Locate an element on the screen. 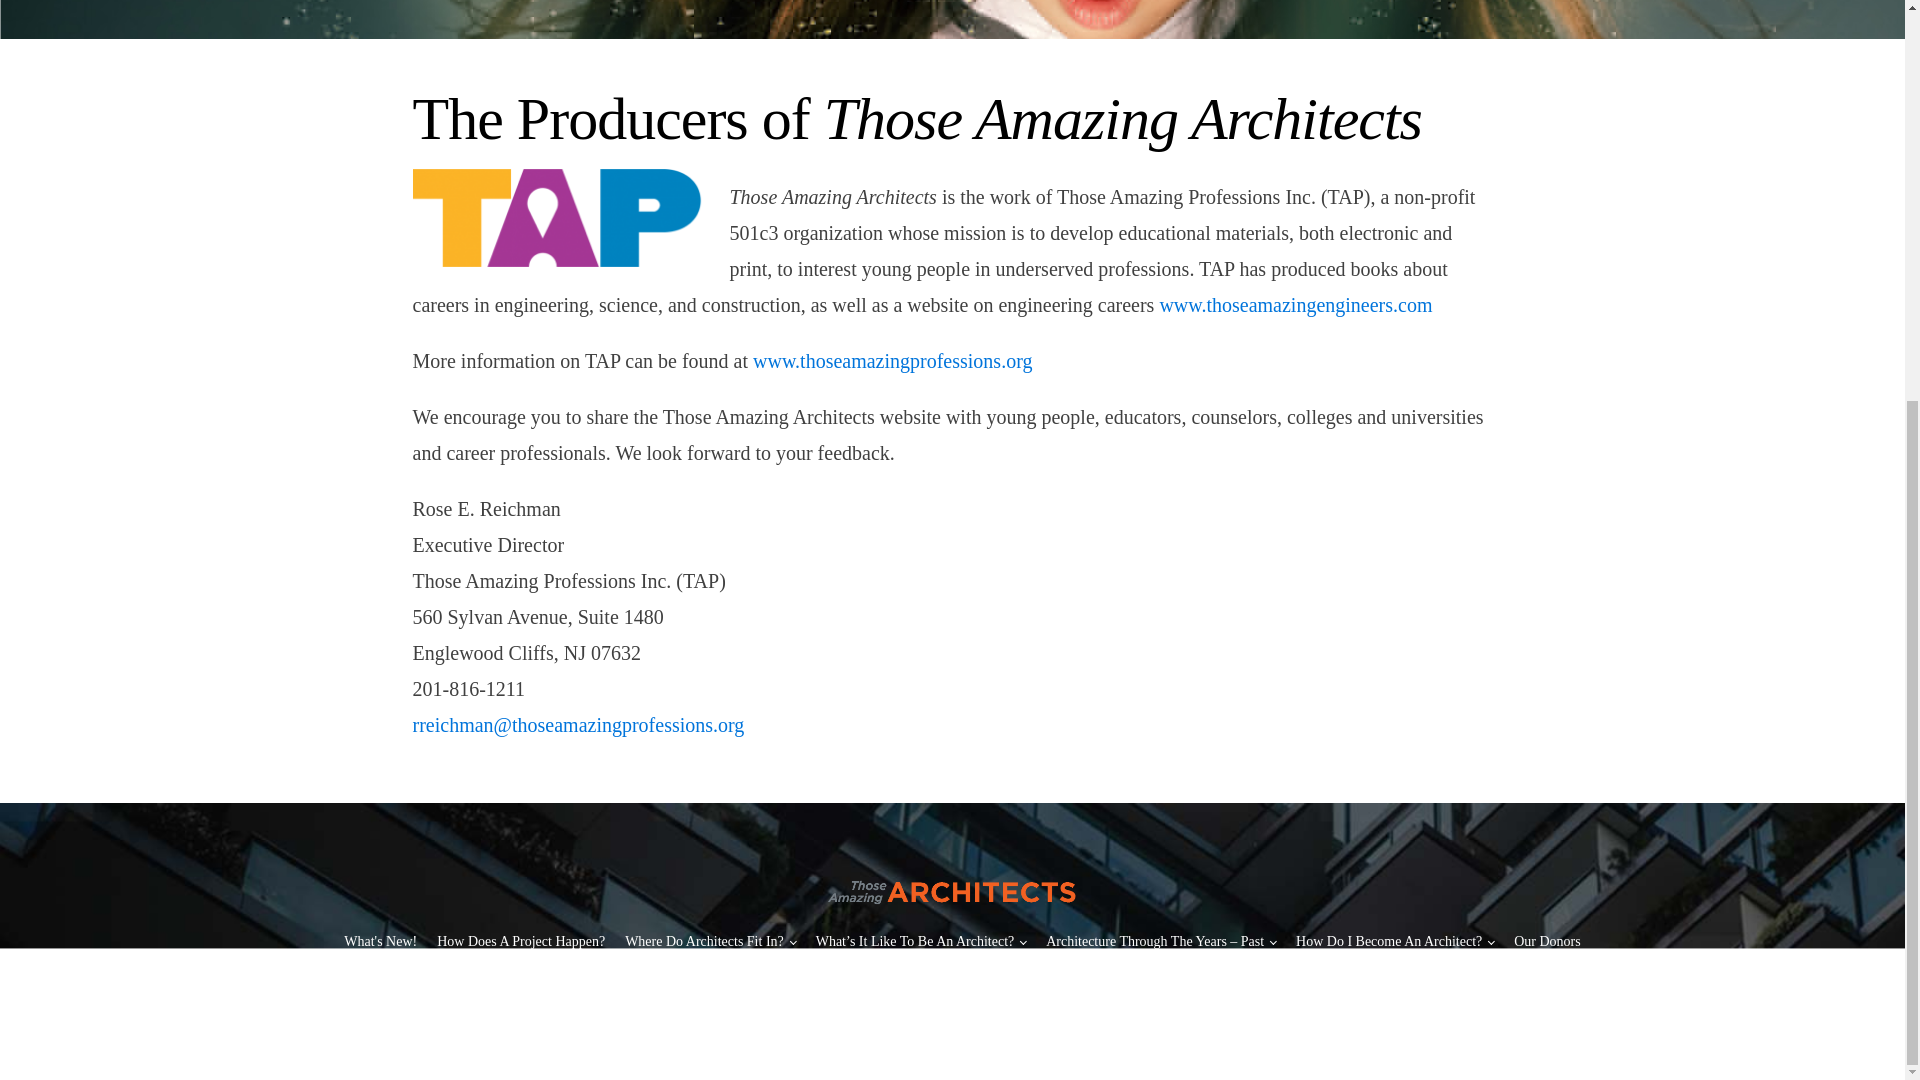  How Does A Project Happen? is located at coordinates (520, 940).